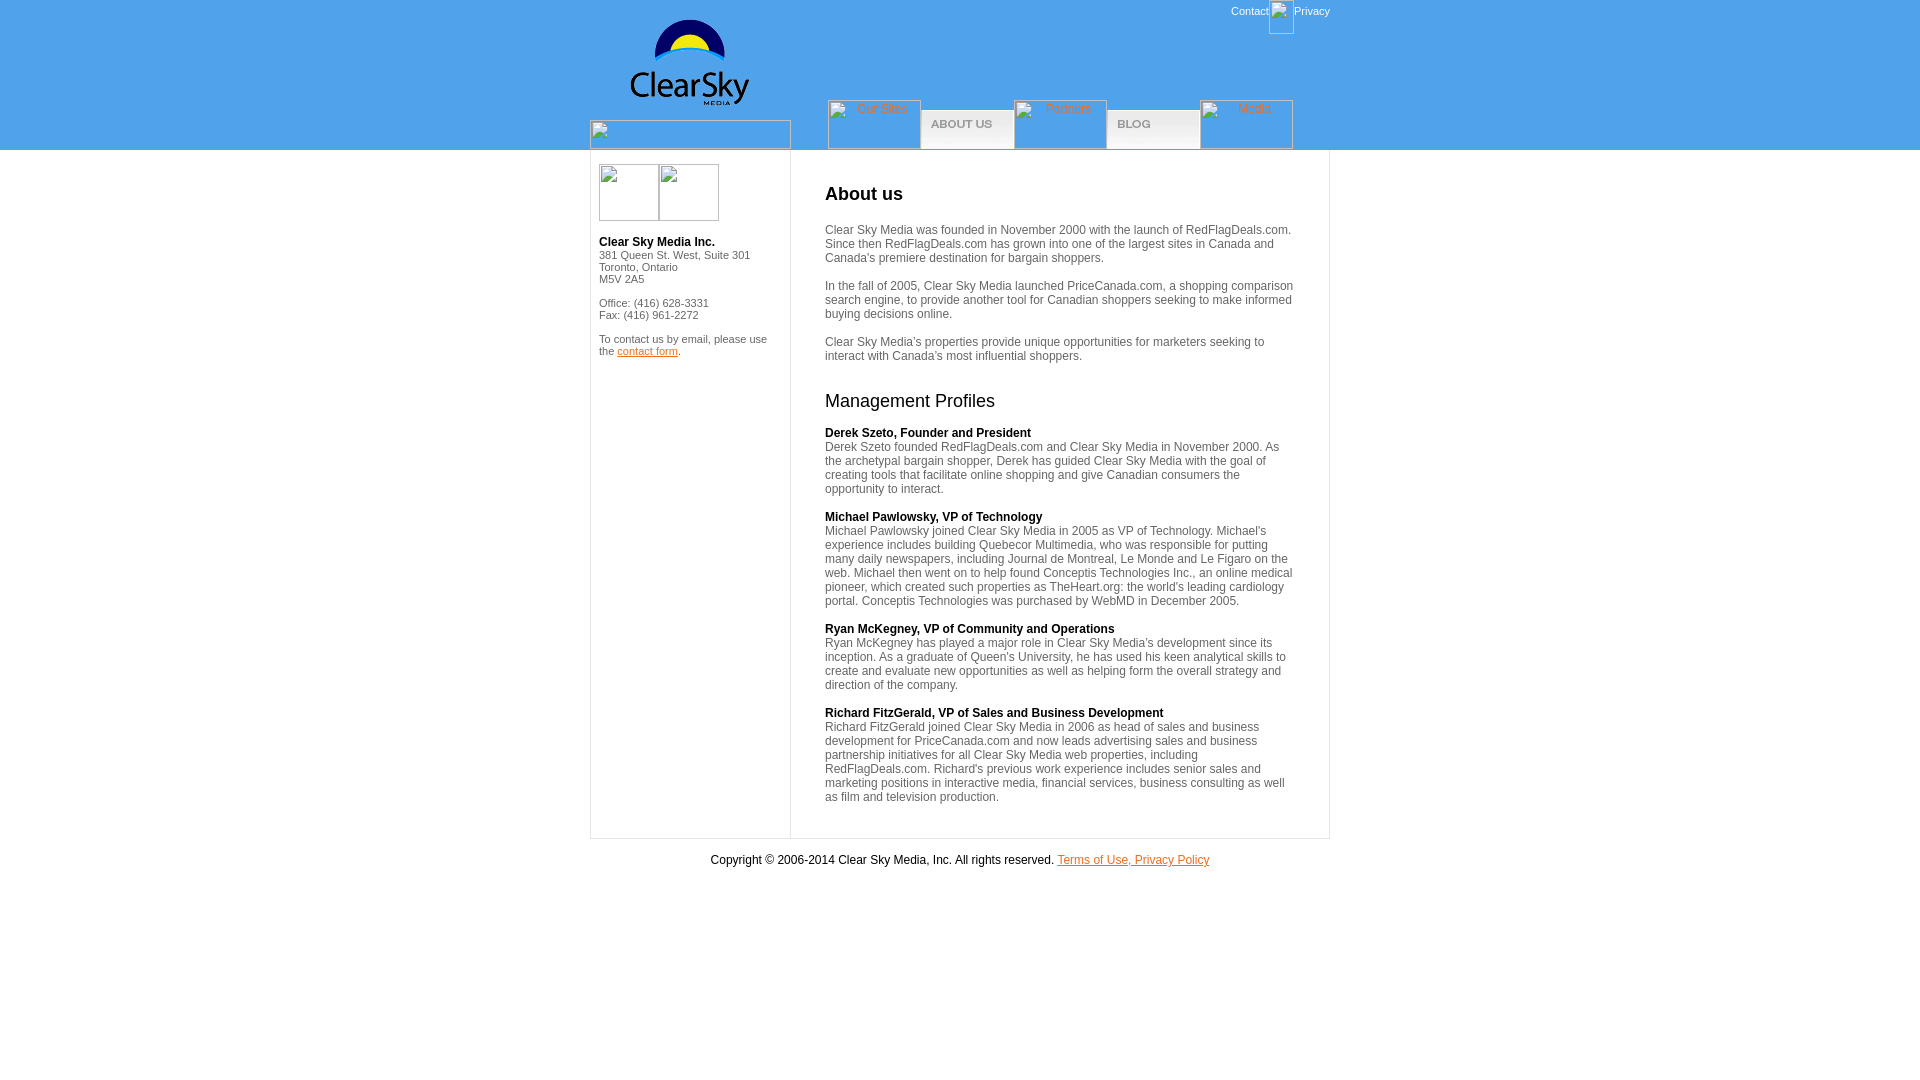 The height and width of the screenshot is (1080, 1920). I want to click on Contact, so click(1250, 11).